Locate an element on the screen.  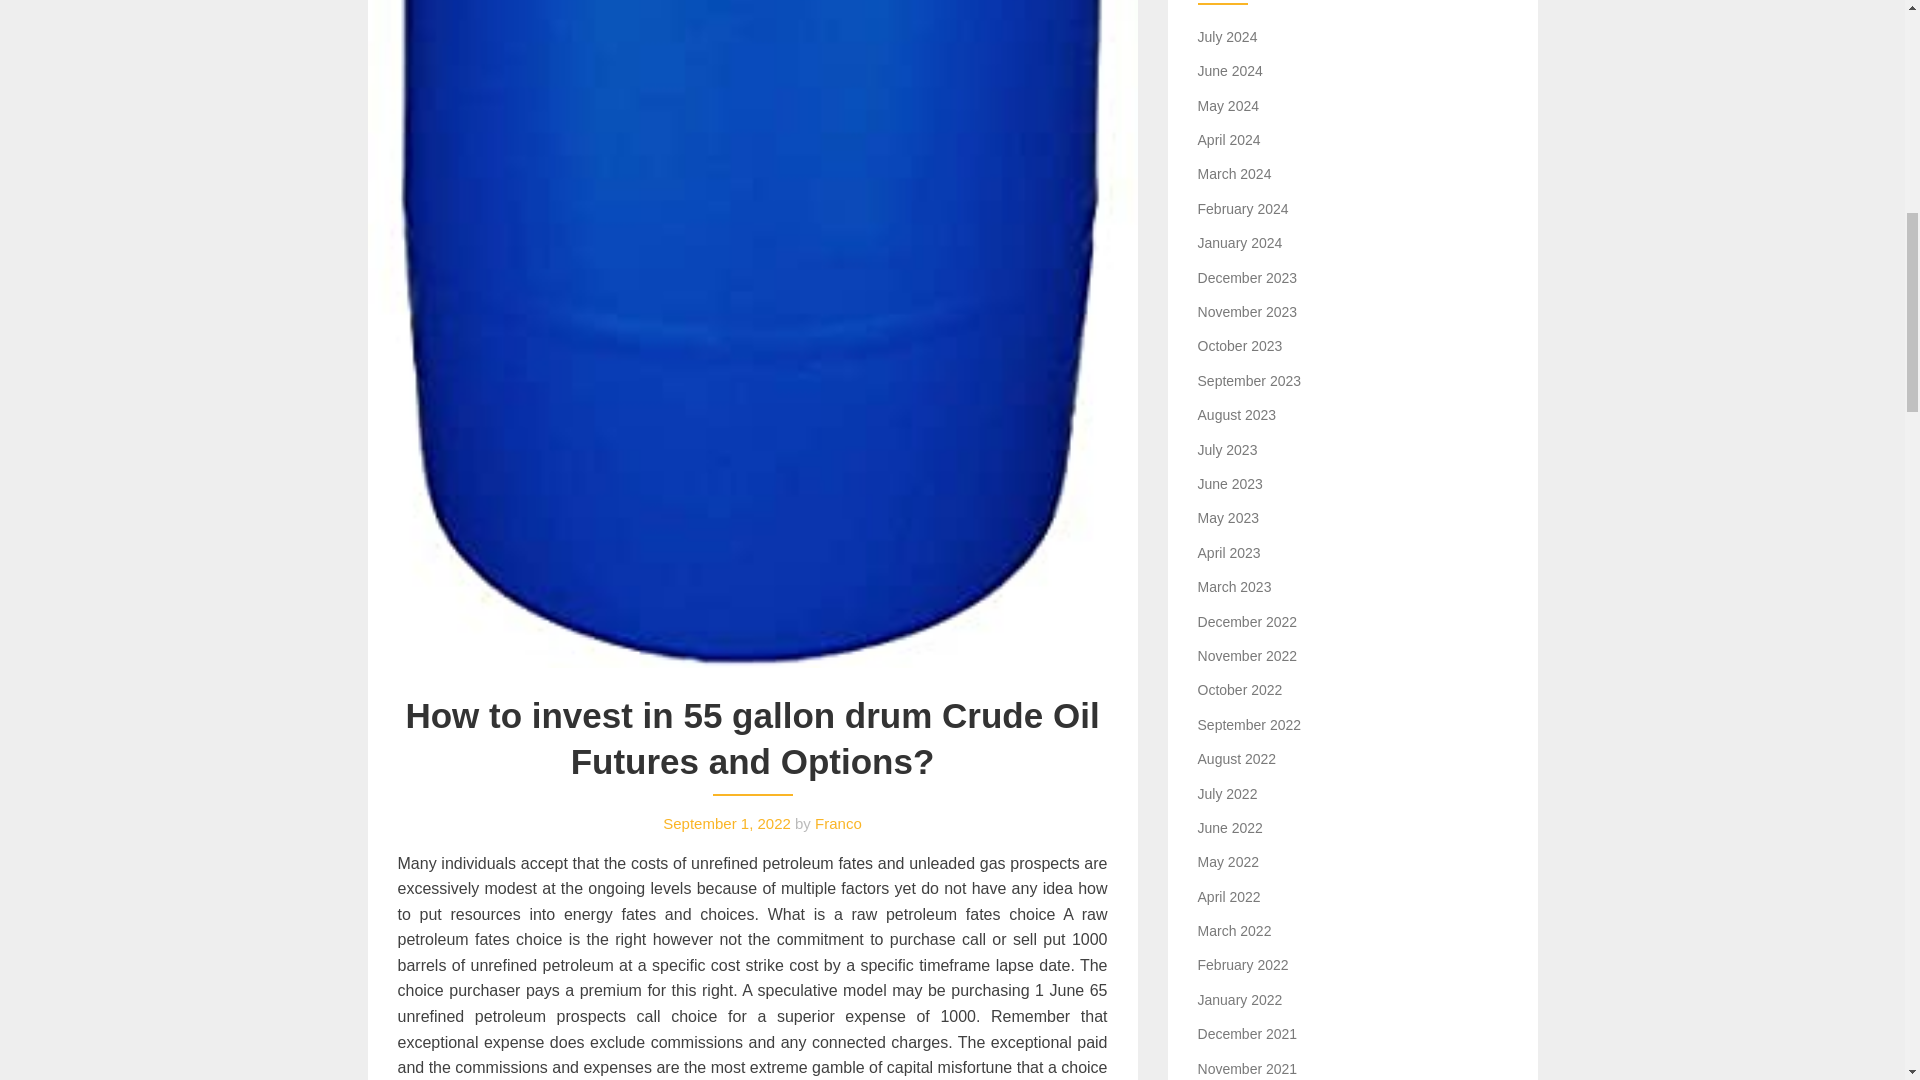
October 2022 is located at coordinates (1240, 689).